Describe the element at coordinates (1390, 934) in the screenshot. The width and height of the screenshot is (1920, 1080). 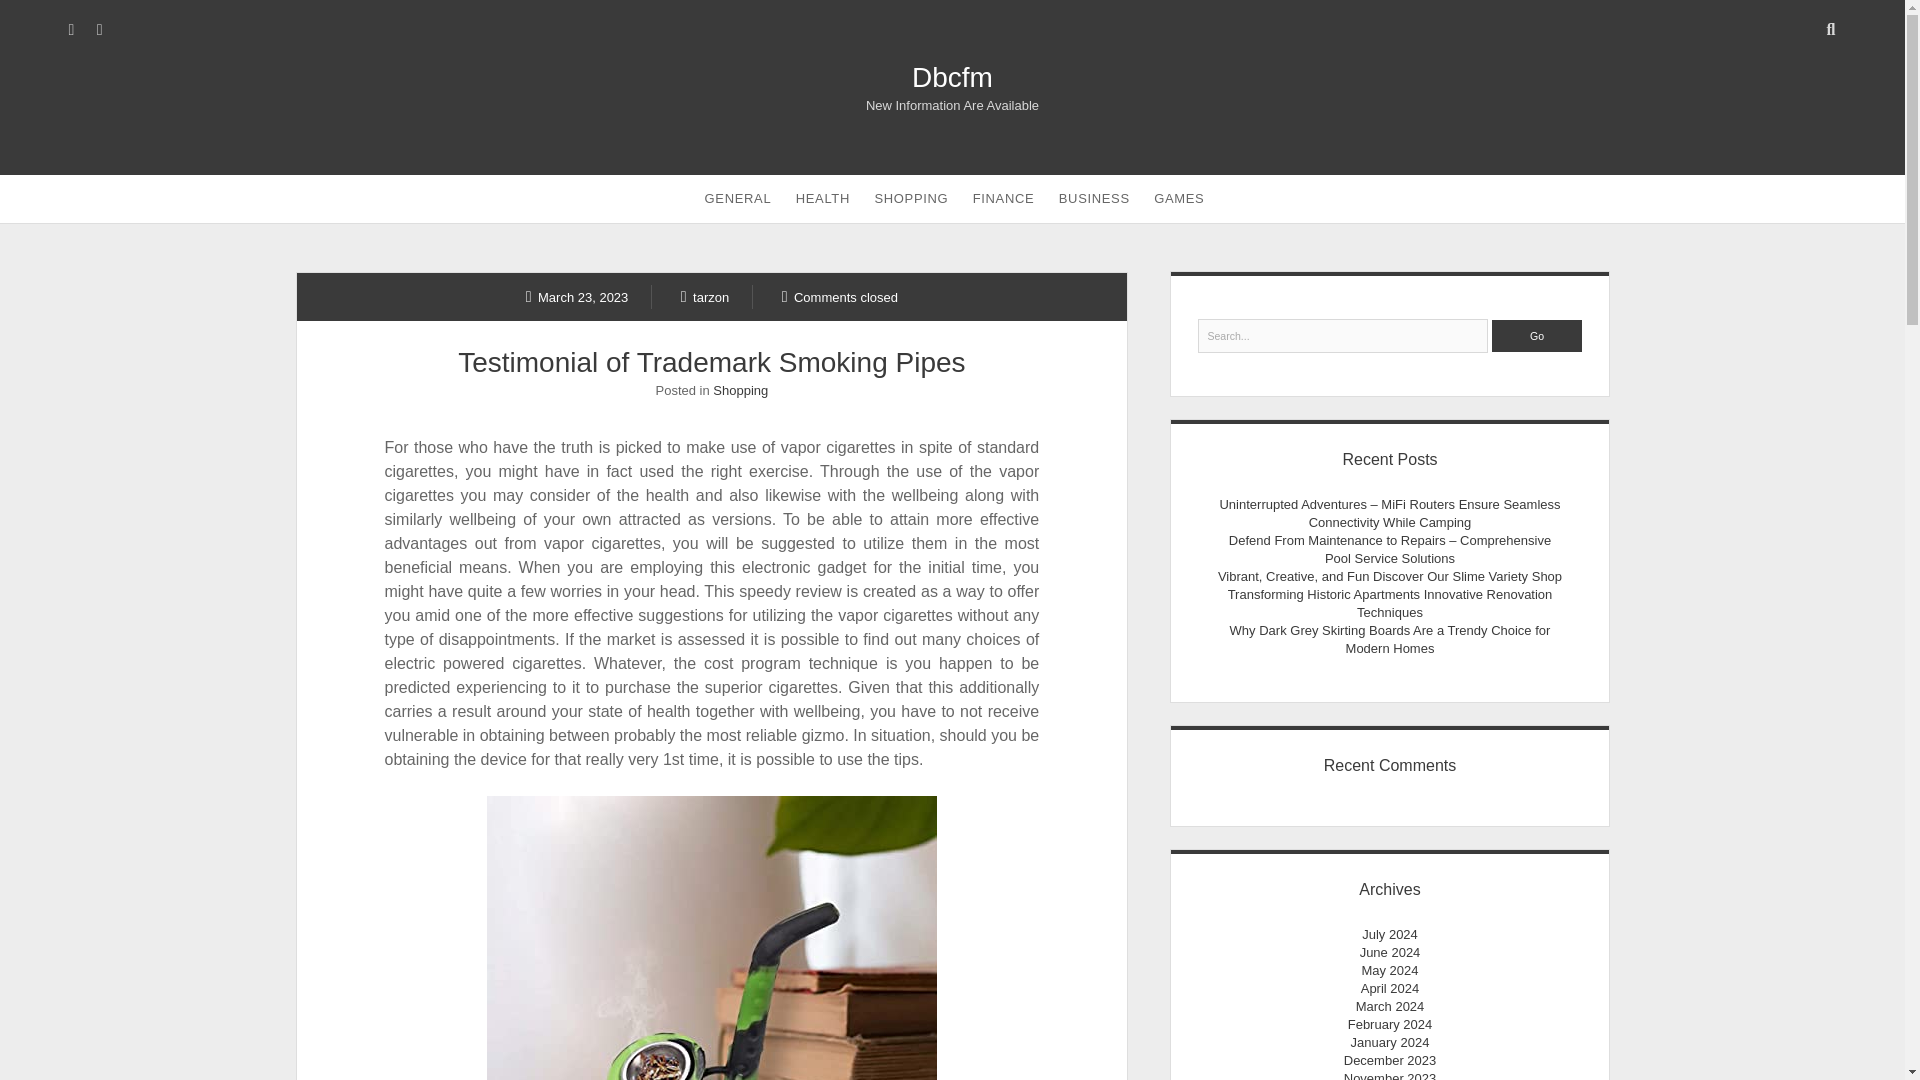
I see `July 2024` at that location.